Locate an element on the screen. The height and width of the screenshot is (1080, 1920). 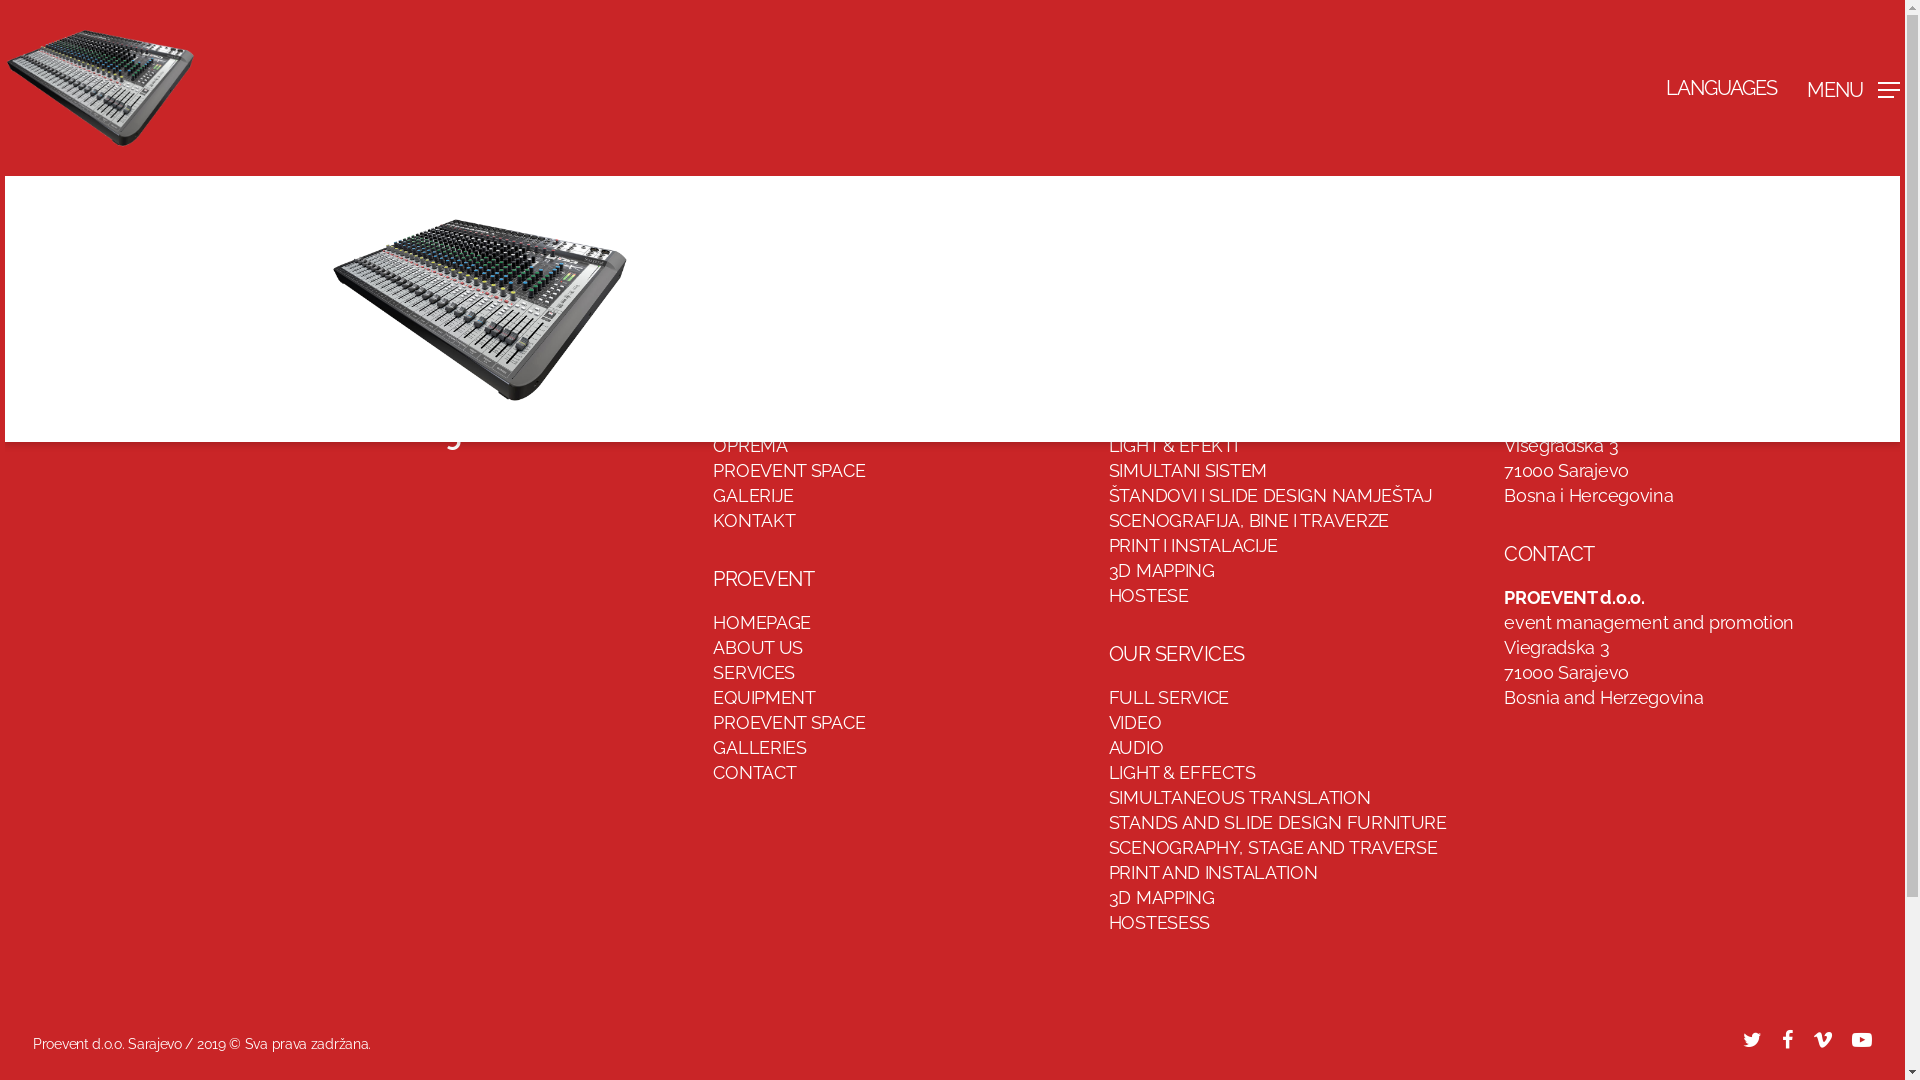
ProEvent Sarajevo is located at coordinates (336, 338).